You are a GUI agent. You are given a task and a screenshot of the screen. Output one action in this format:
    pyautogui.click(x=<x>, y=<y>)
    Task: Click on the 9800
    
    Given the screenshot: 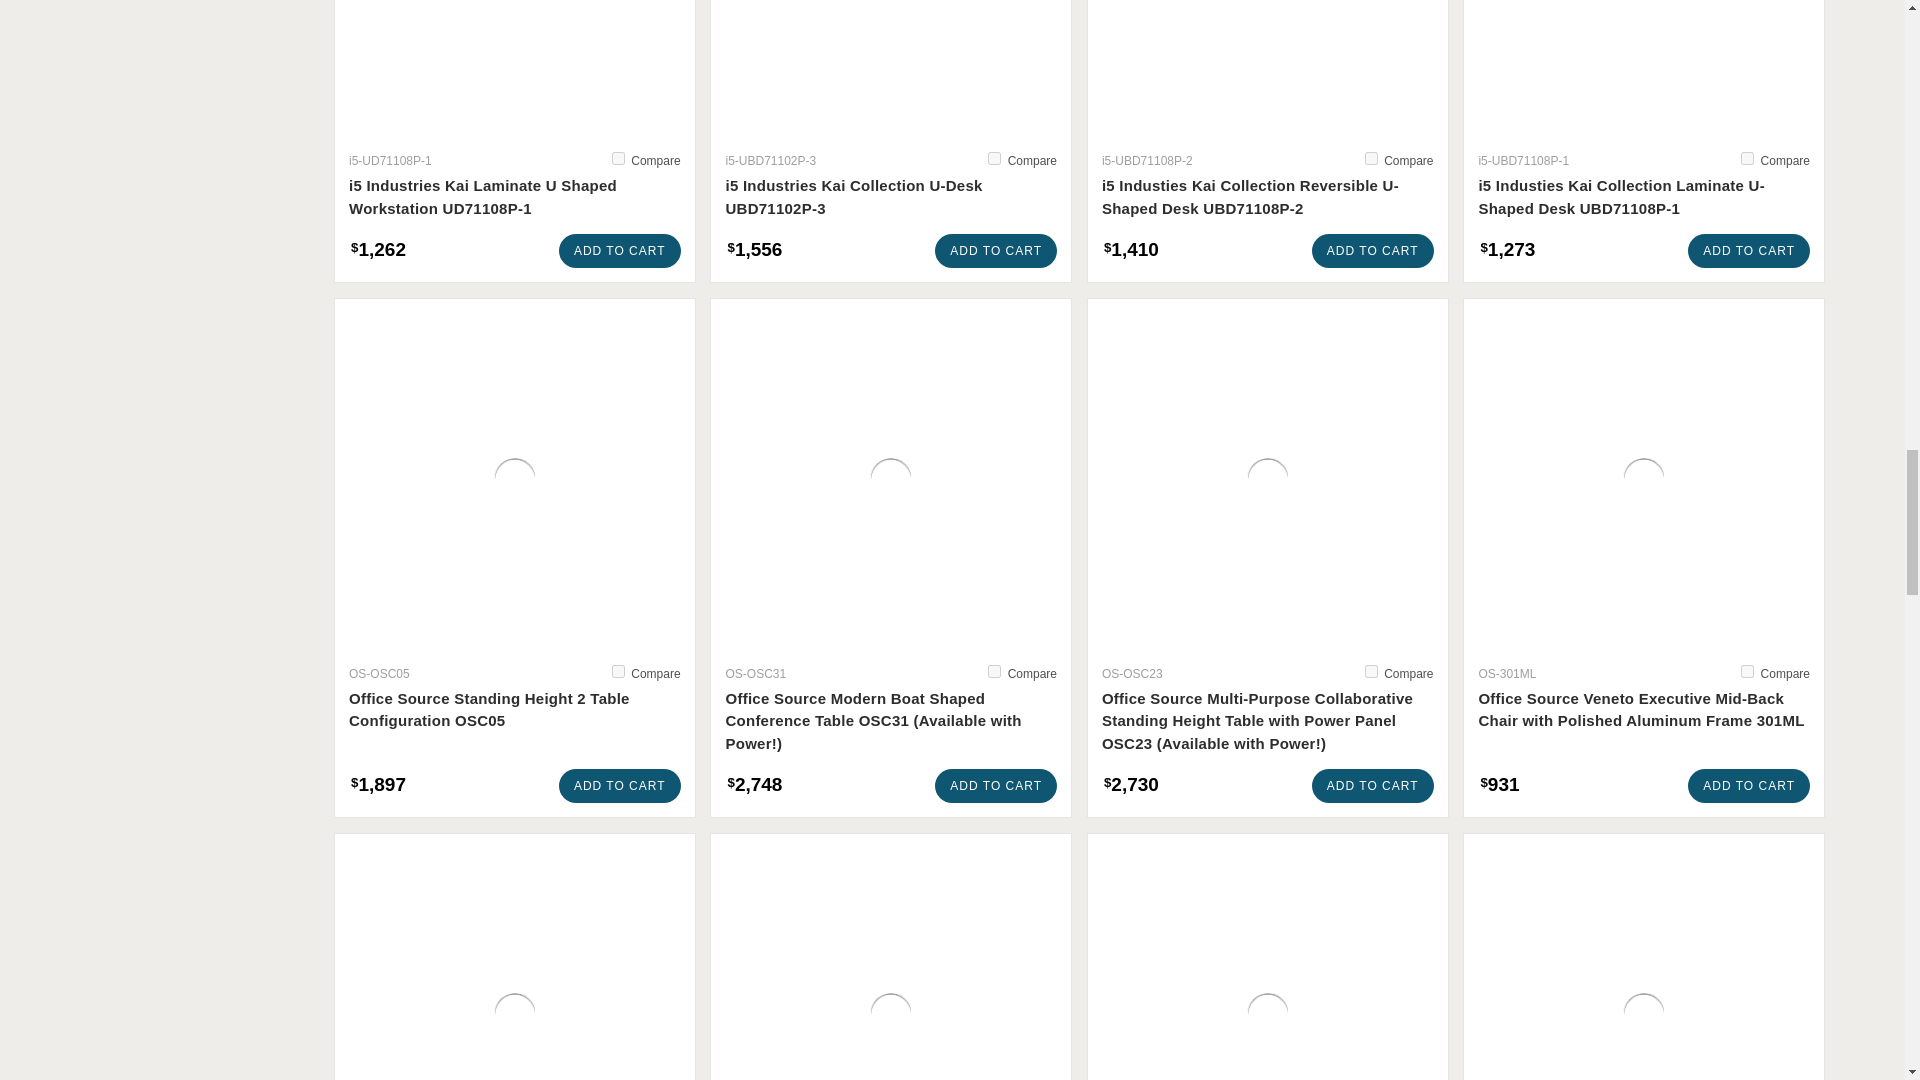 What is the action you would take?
    pyautogui.click(x=994, y=158)
    